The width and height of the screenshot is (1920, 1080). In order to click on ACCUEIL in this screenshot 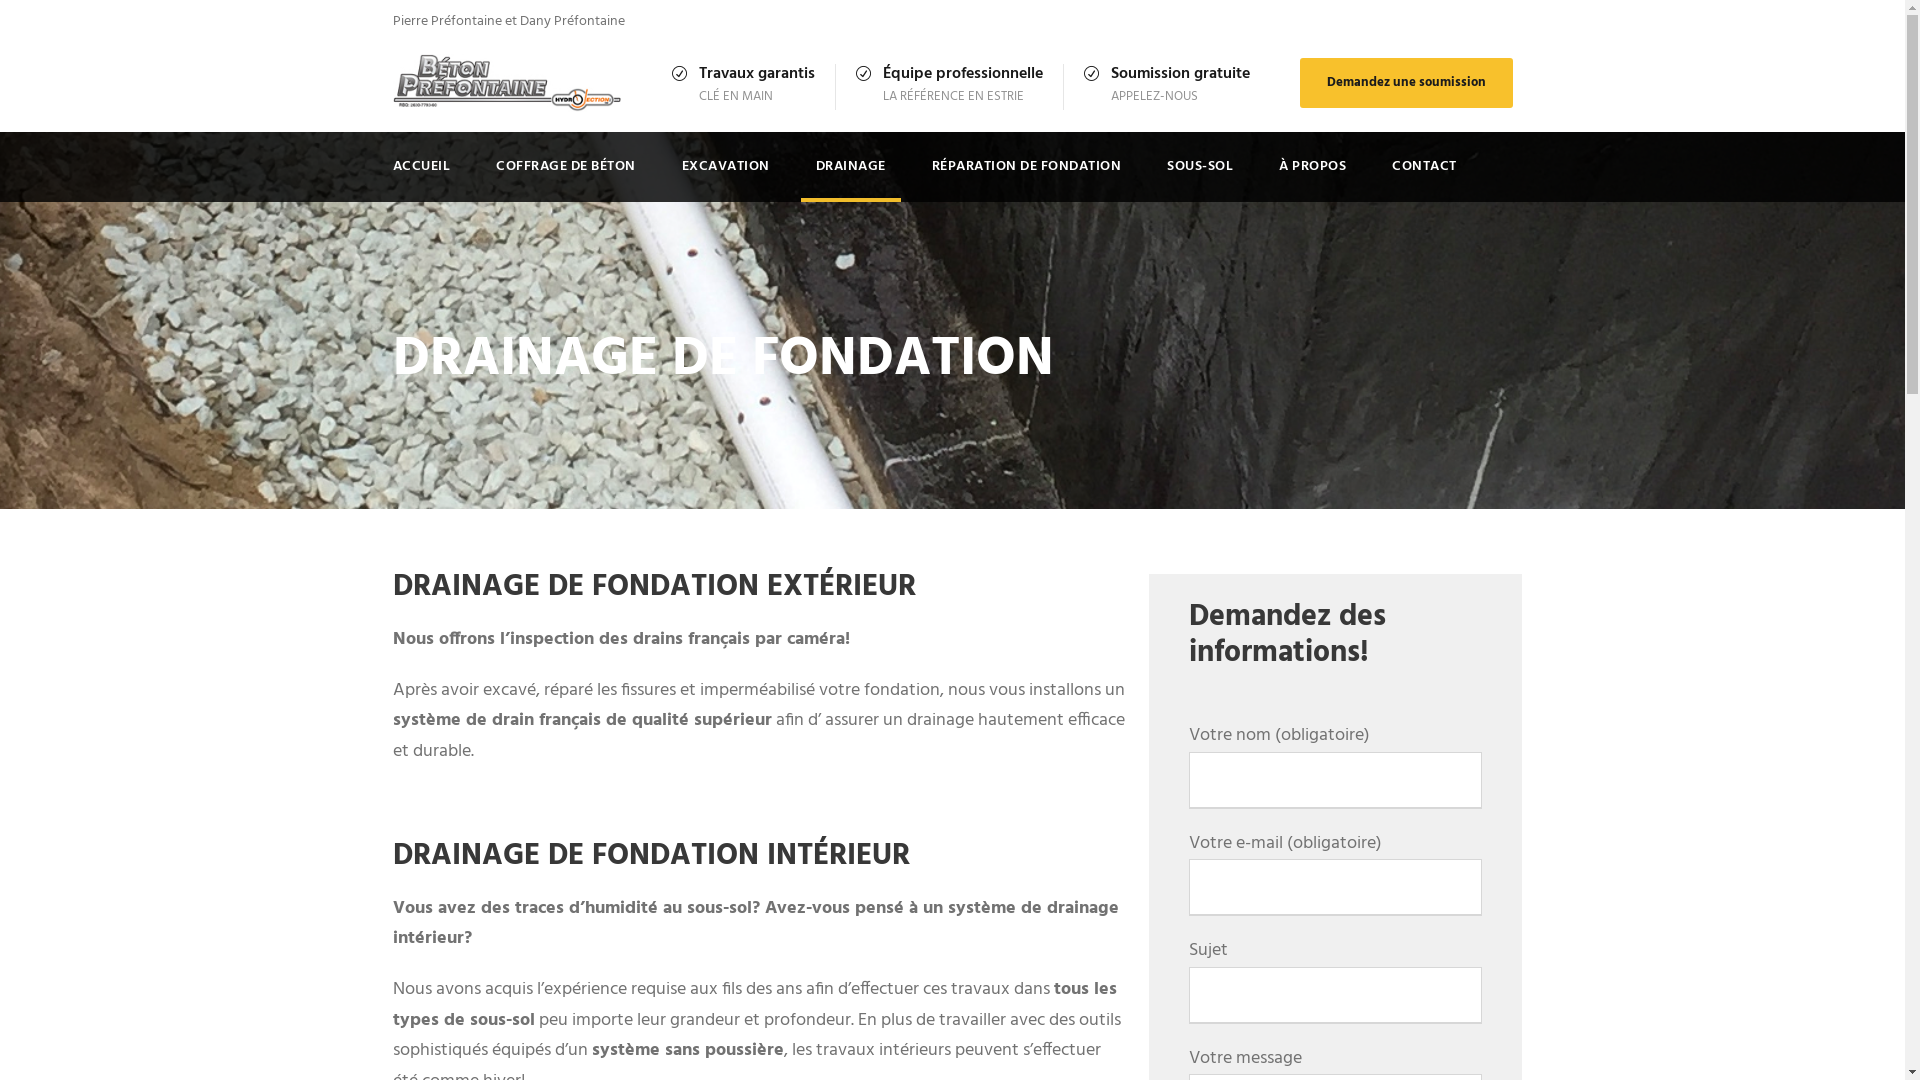, I will do `click(421, 178)`.